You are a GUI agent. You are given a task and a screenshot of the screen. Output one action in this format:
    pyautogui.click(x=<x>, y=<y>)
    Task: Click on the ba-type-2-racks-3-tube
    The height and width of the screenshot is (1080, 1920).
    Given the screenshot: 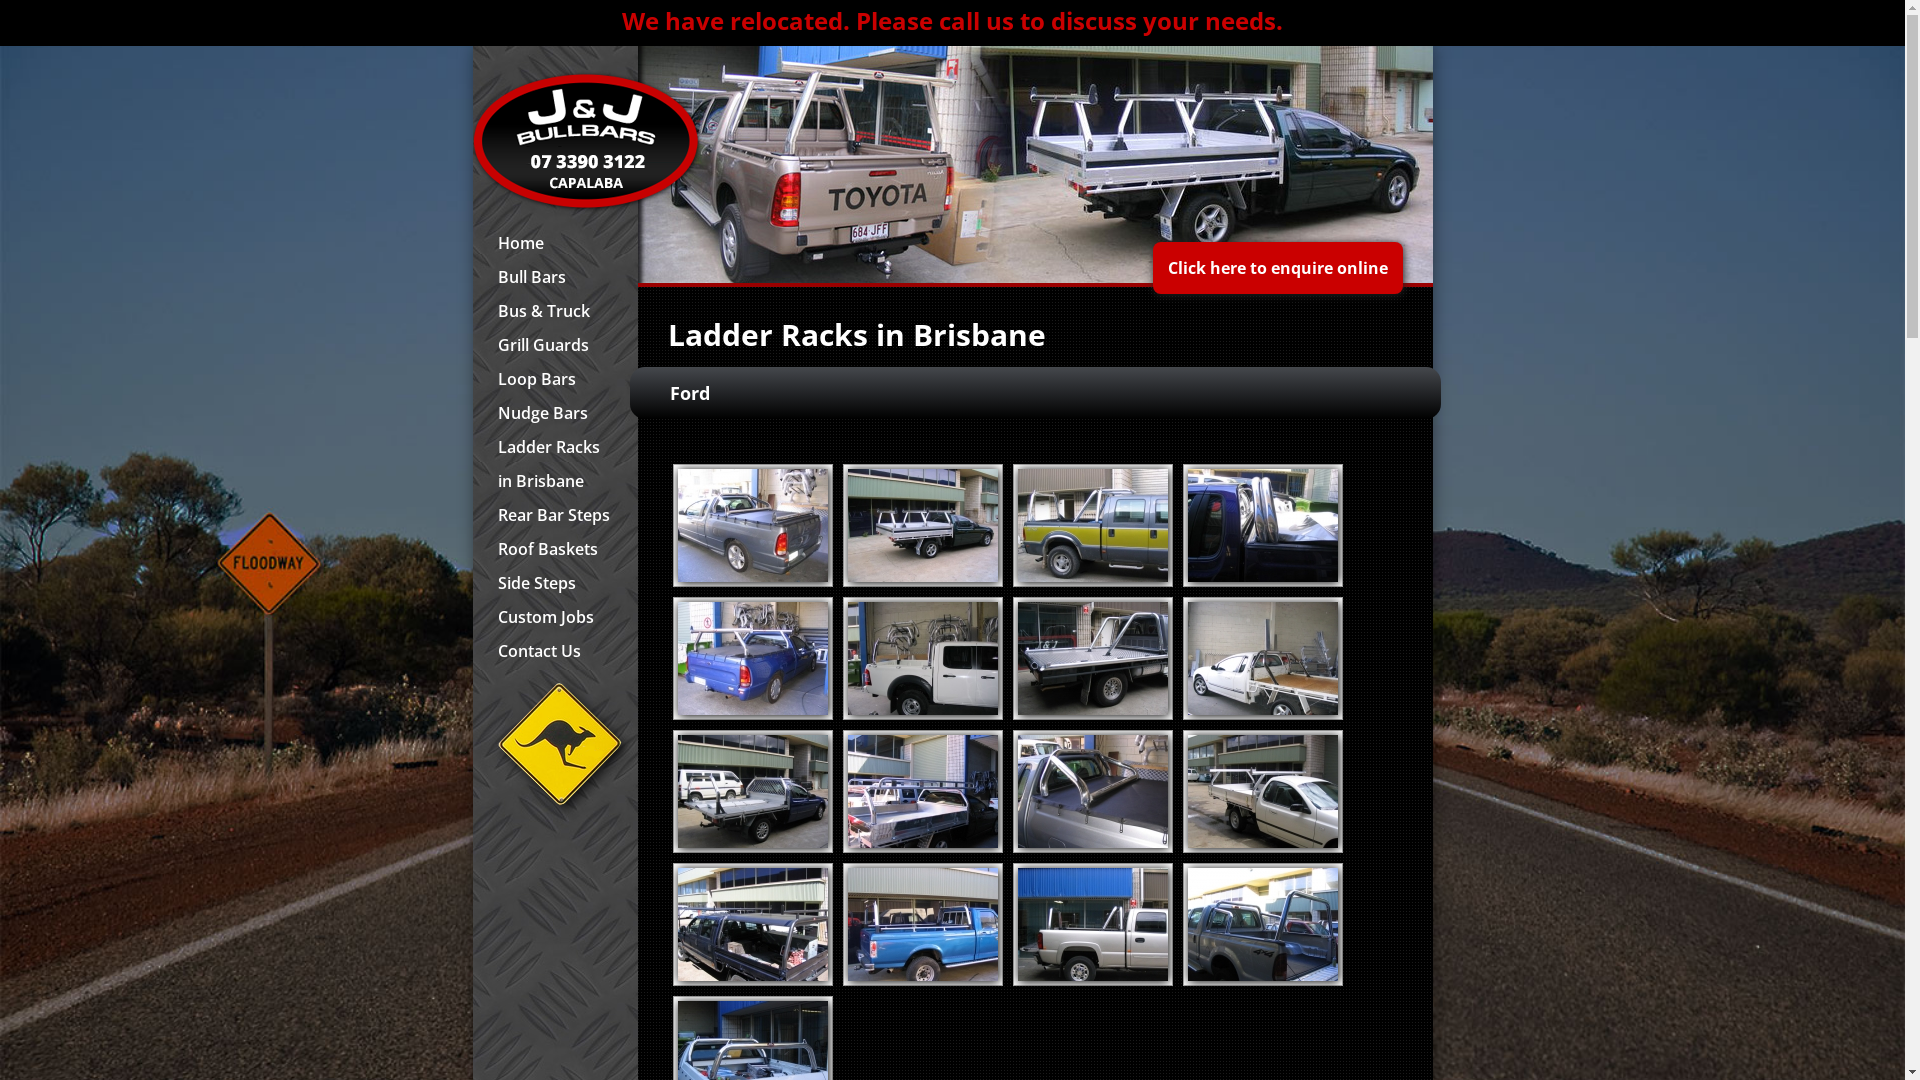 What is the action you would take?
    pyautogui.click(x=1263, y=792)
    